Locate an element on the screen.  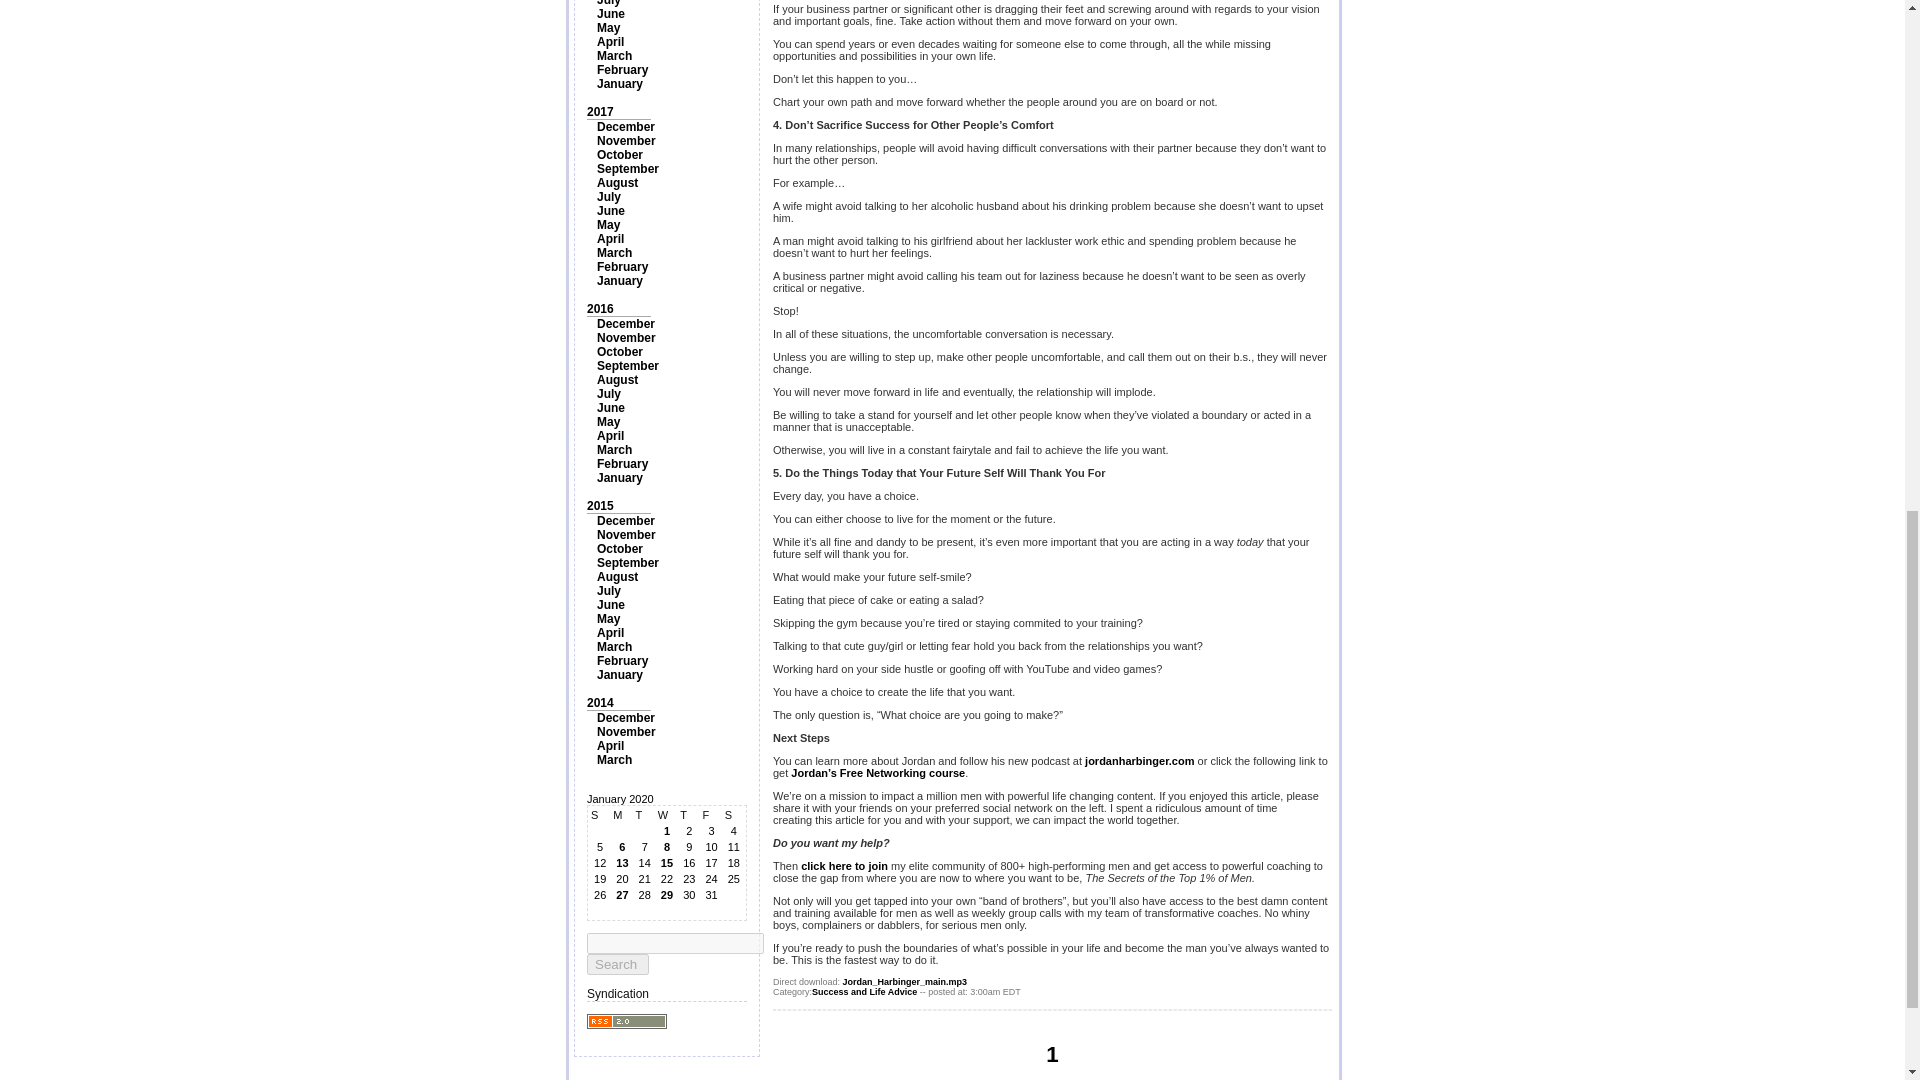
Tuesday is located at coordinates (644, 814).